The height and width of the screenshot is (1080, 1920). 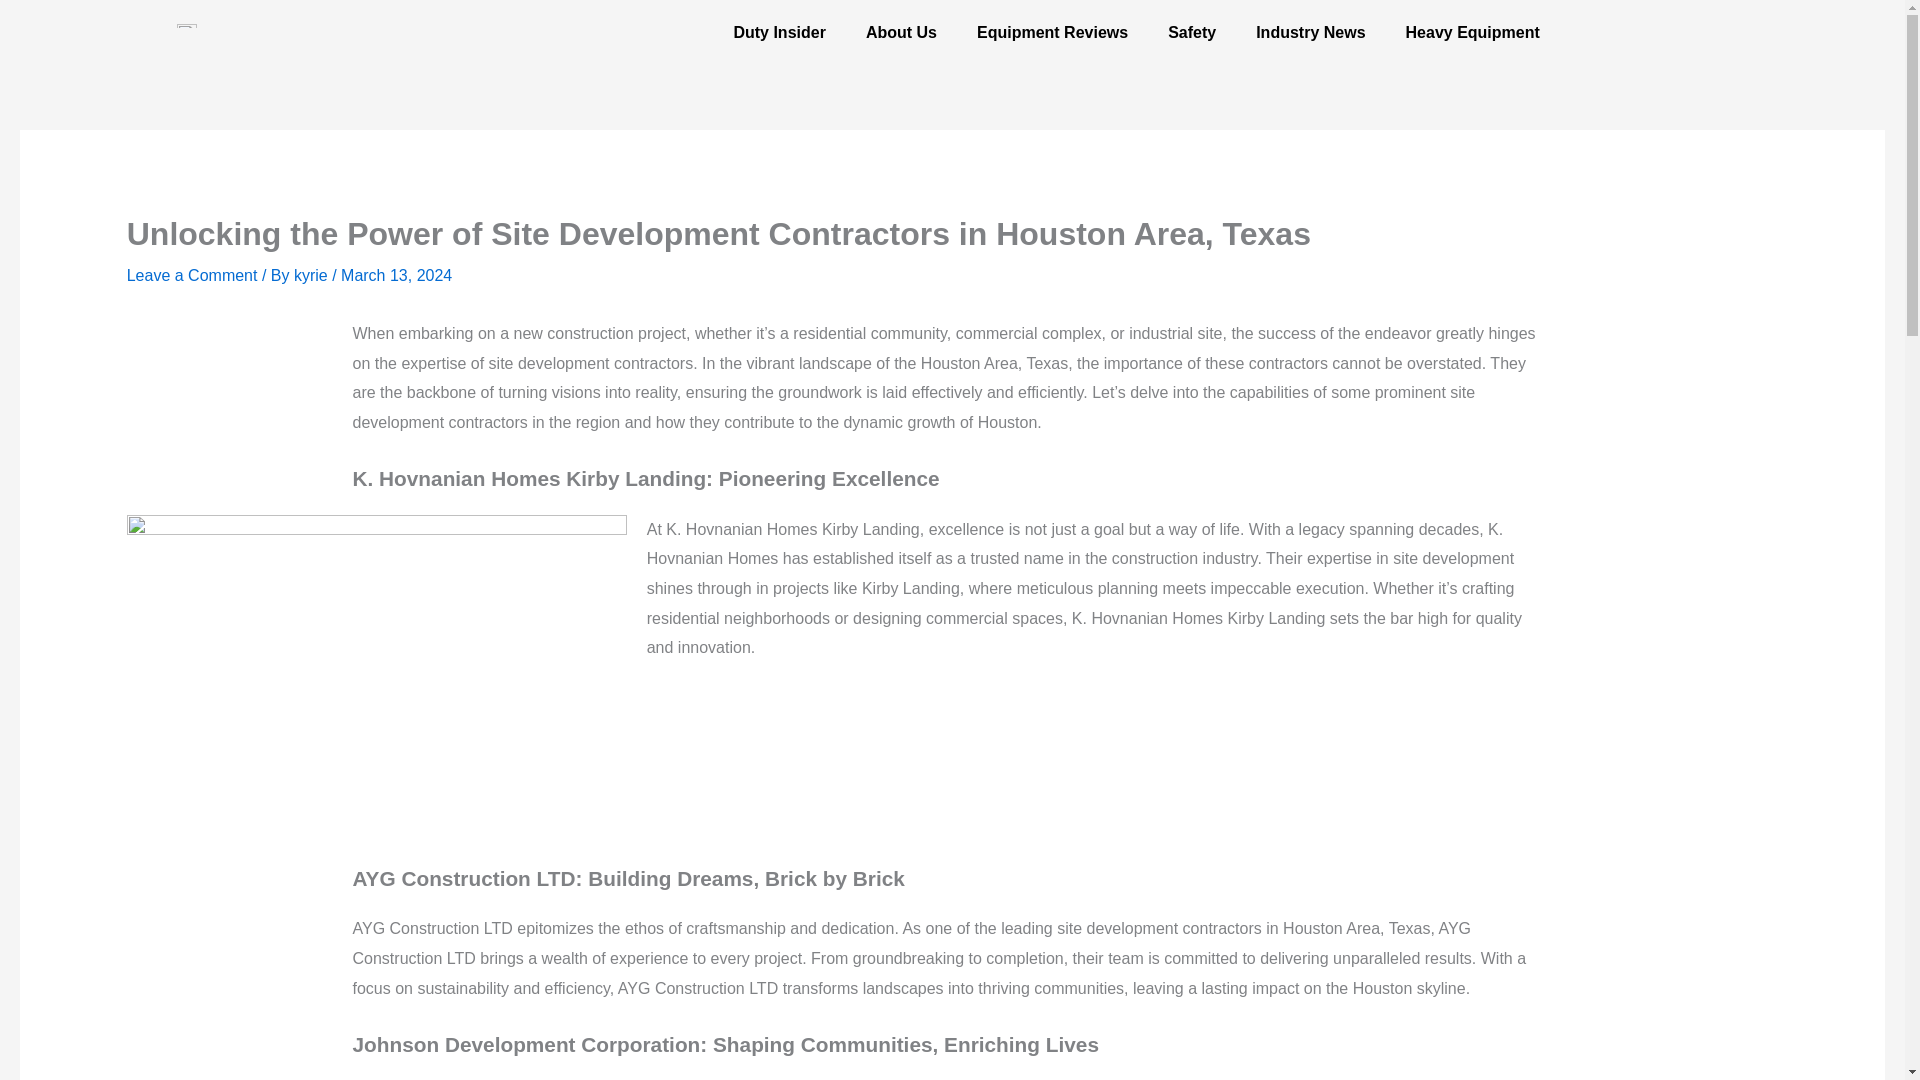 I want to click on Leave a Comment, so click(x=192, y=275).